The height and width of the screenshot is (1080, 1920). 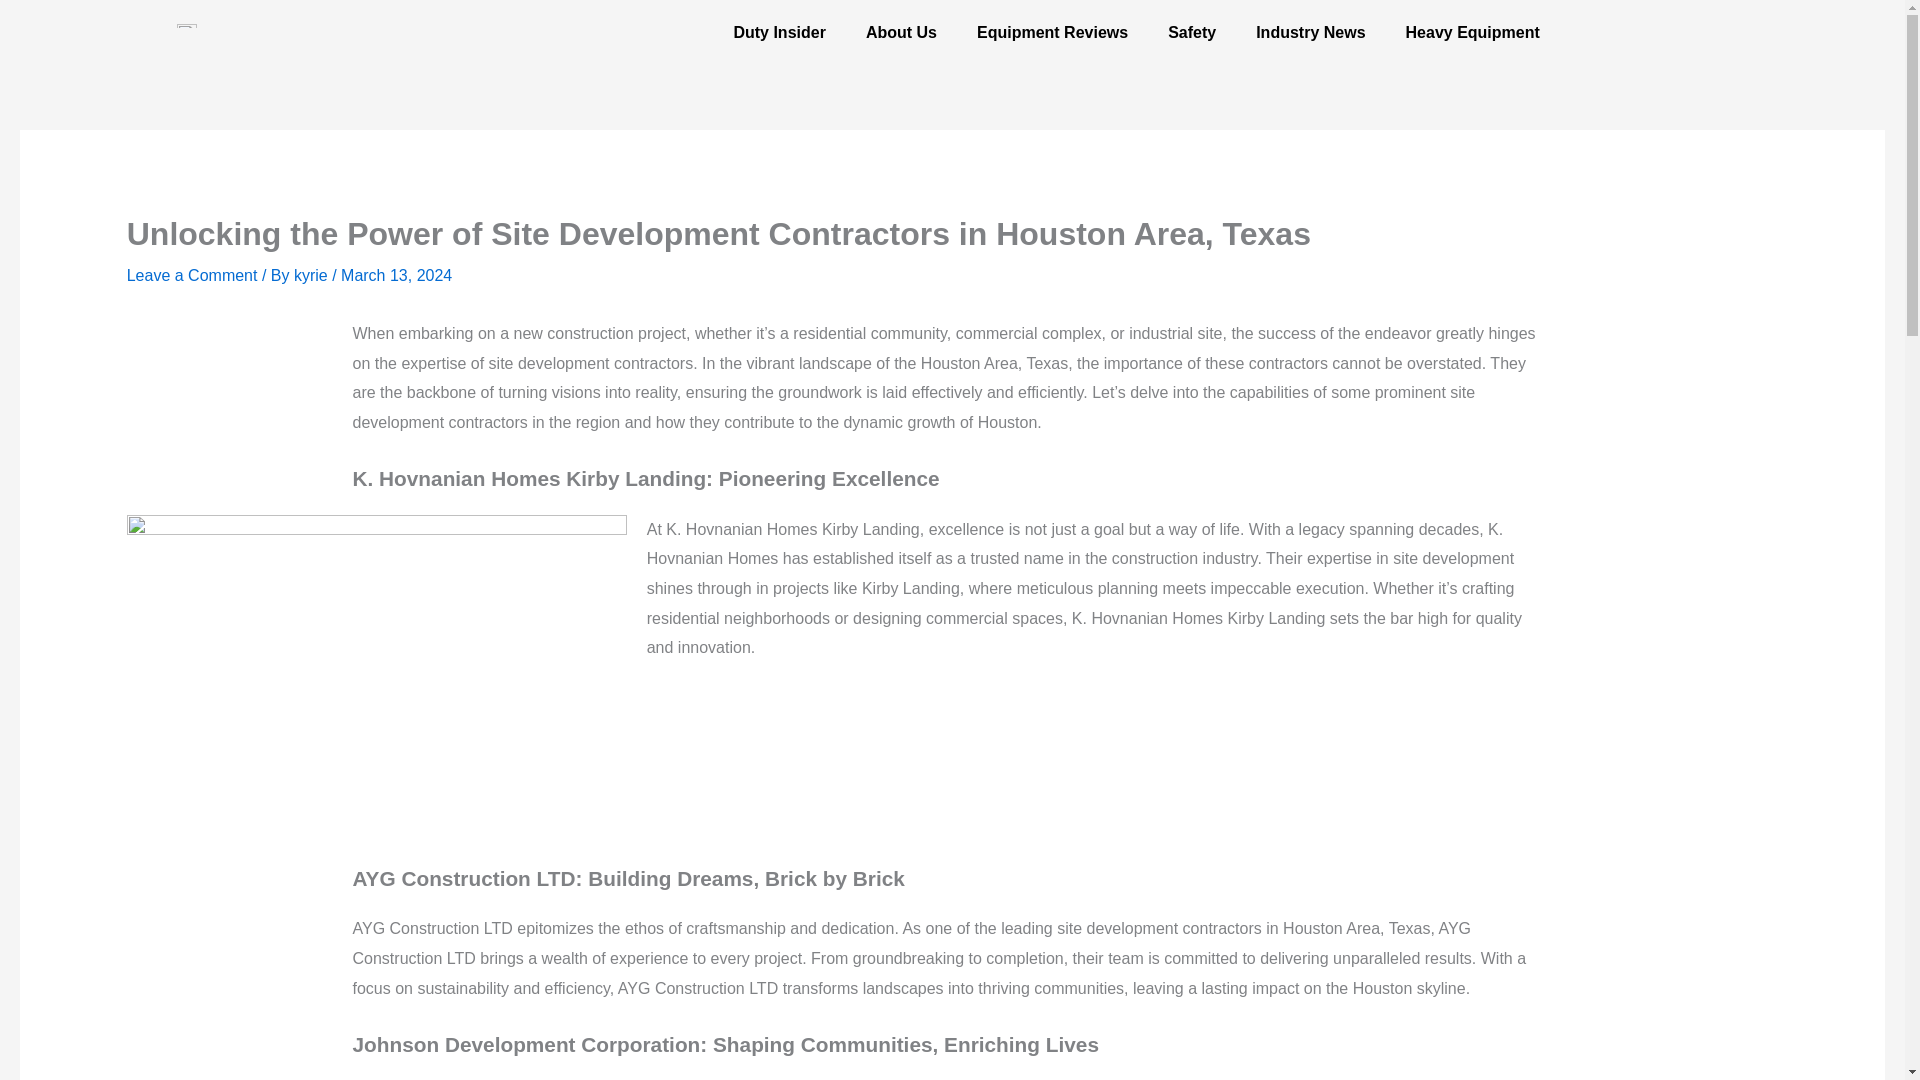 I want to click on Leave a Comment, so click(x=192, y=275).